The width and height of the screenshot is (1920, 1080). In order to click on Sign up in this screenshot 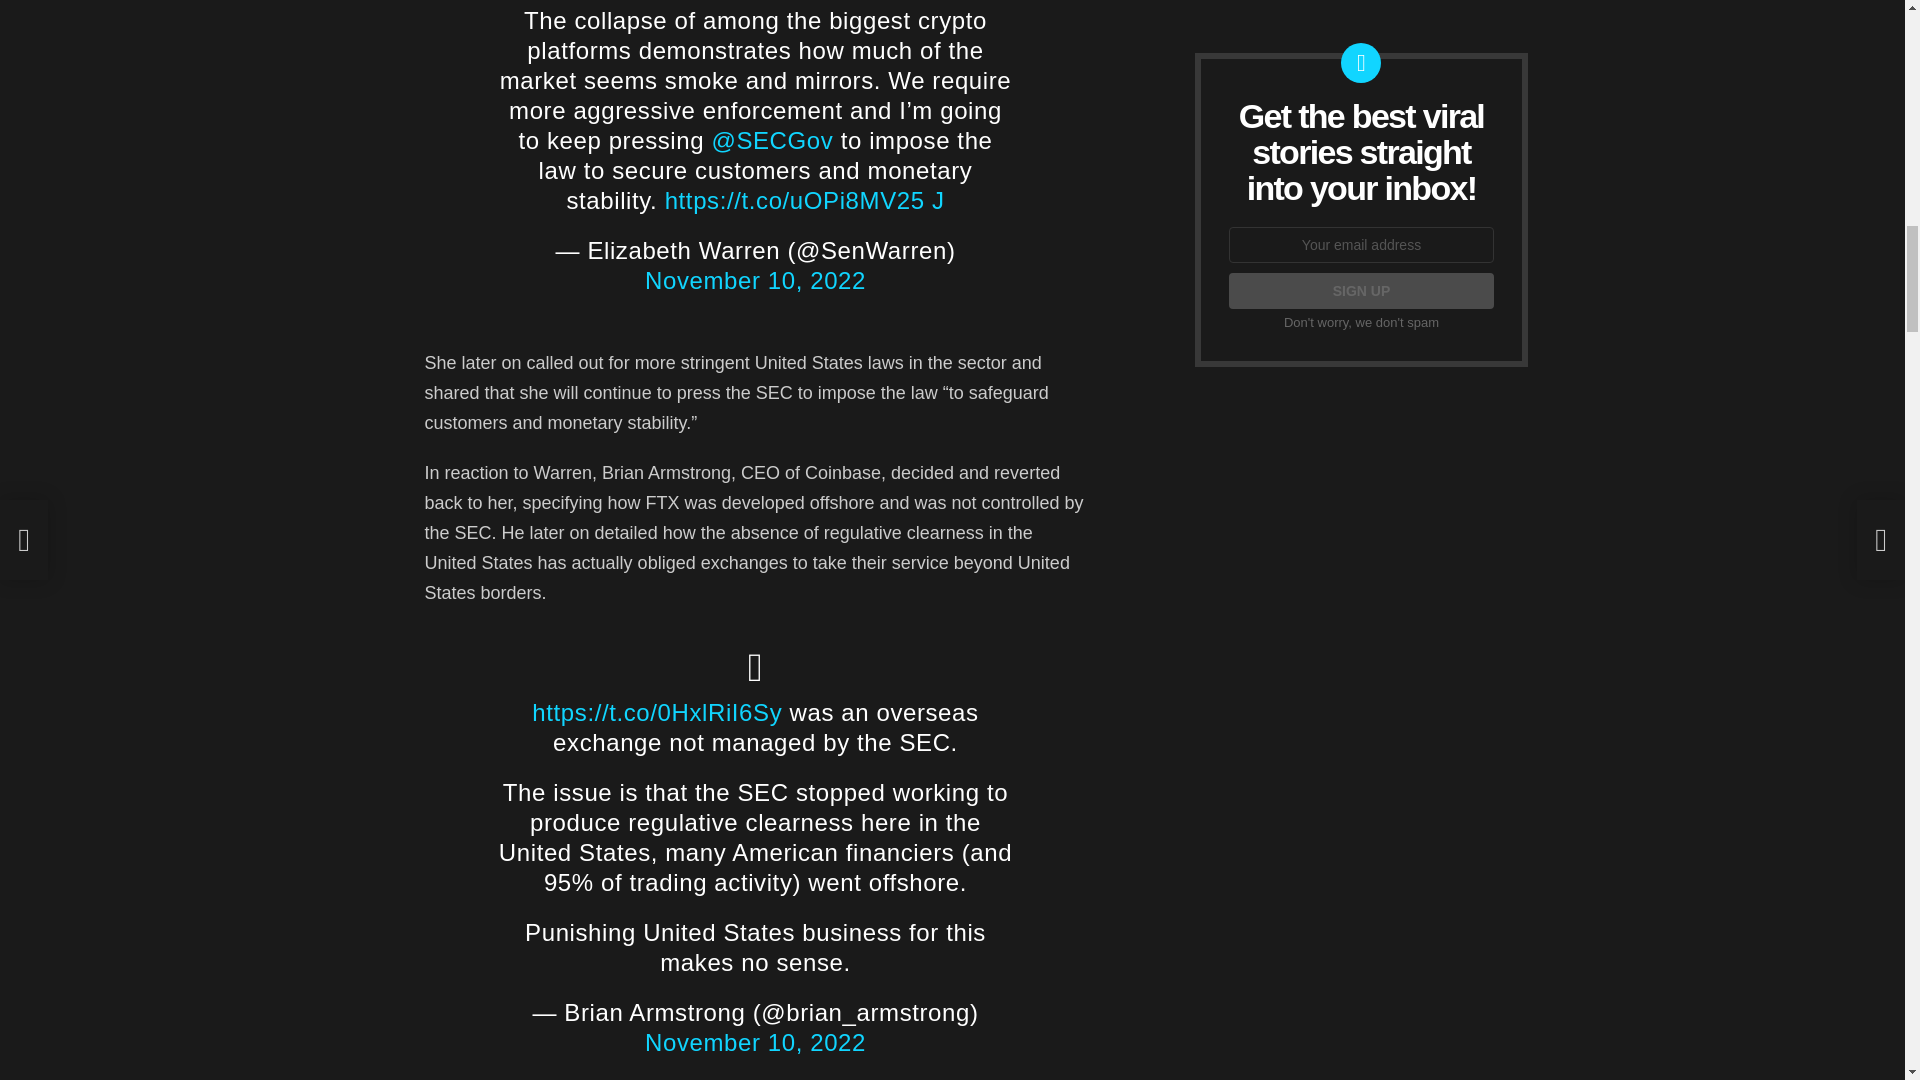, I will do `click(1360, 290)`.